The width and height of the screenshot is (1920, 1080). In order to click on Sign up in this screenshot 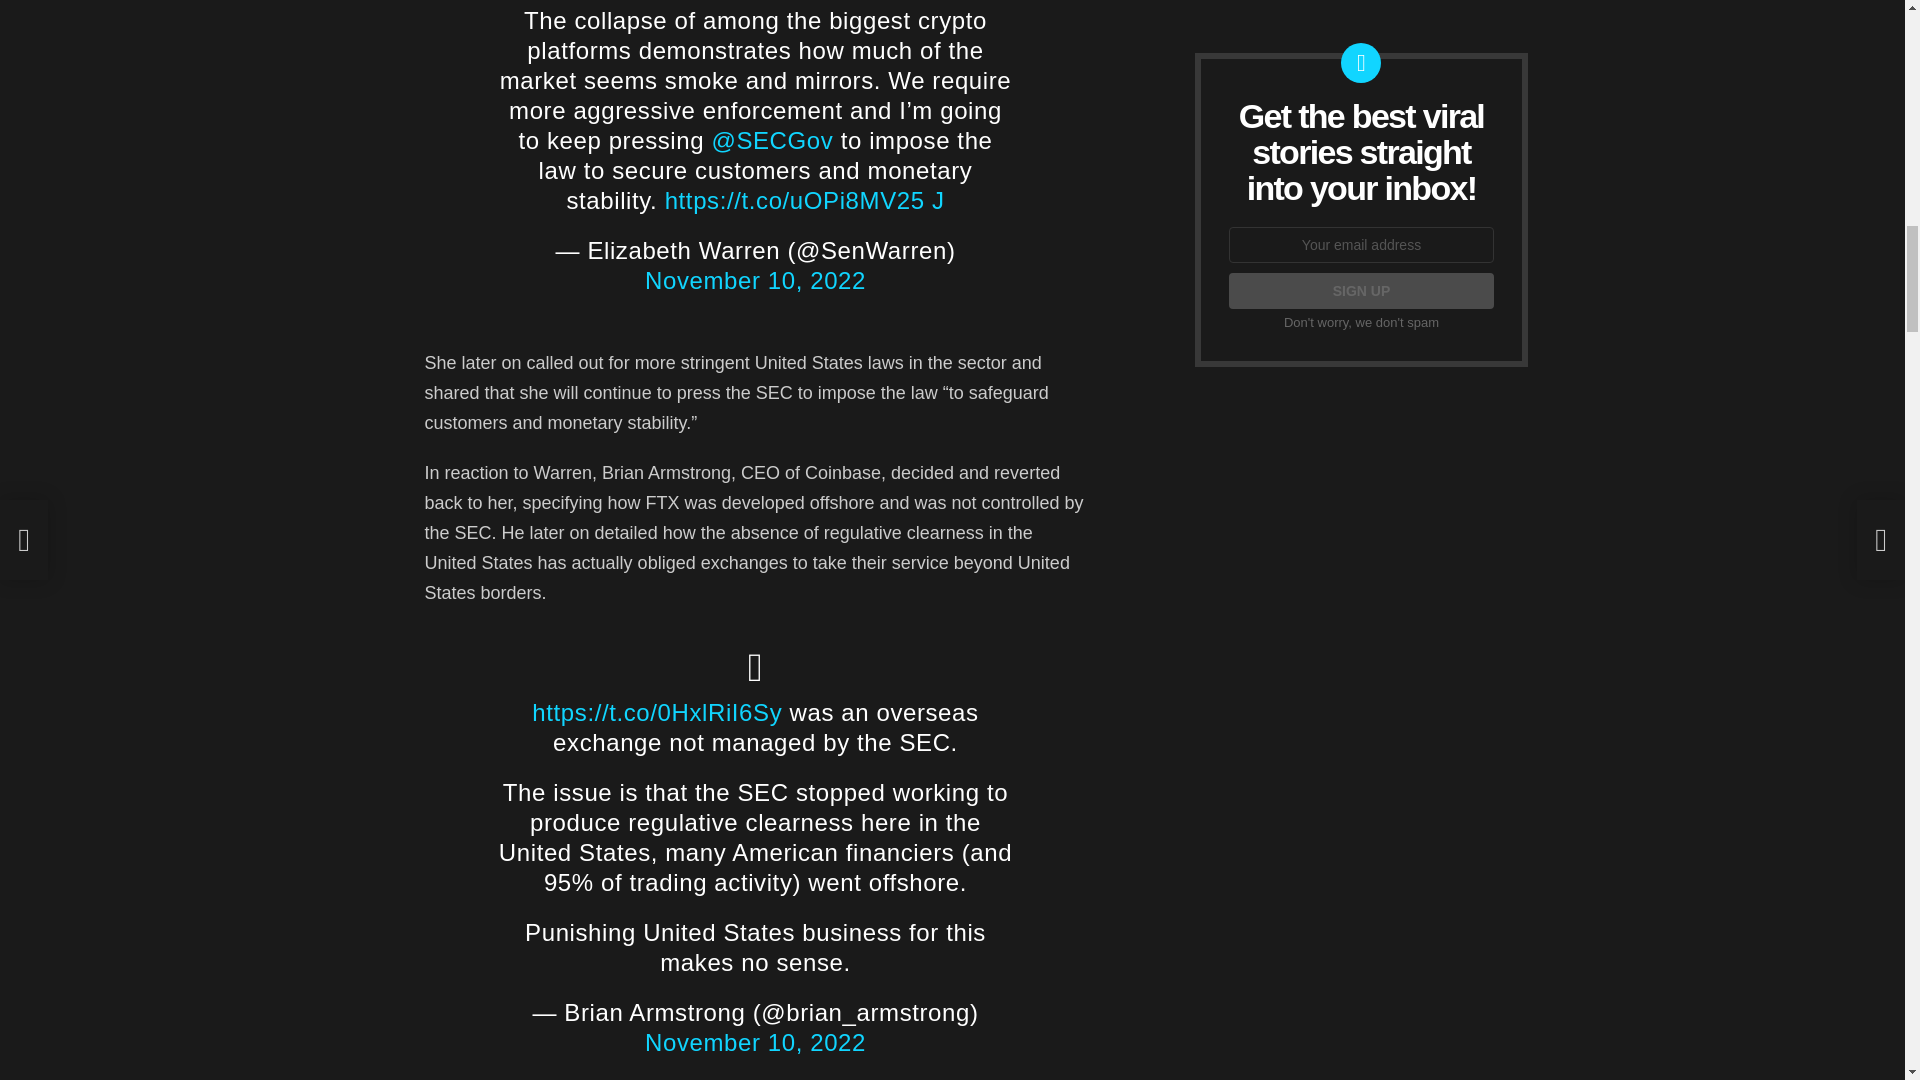, I will do `click(1360, 290)`.